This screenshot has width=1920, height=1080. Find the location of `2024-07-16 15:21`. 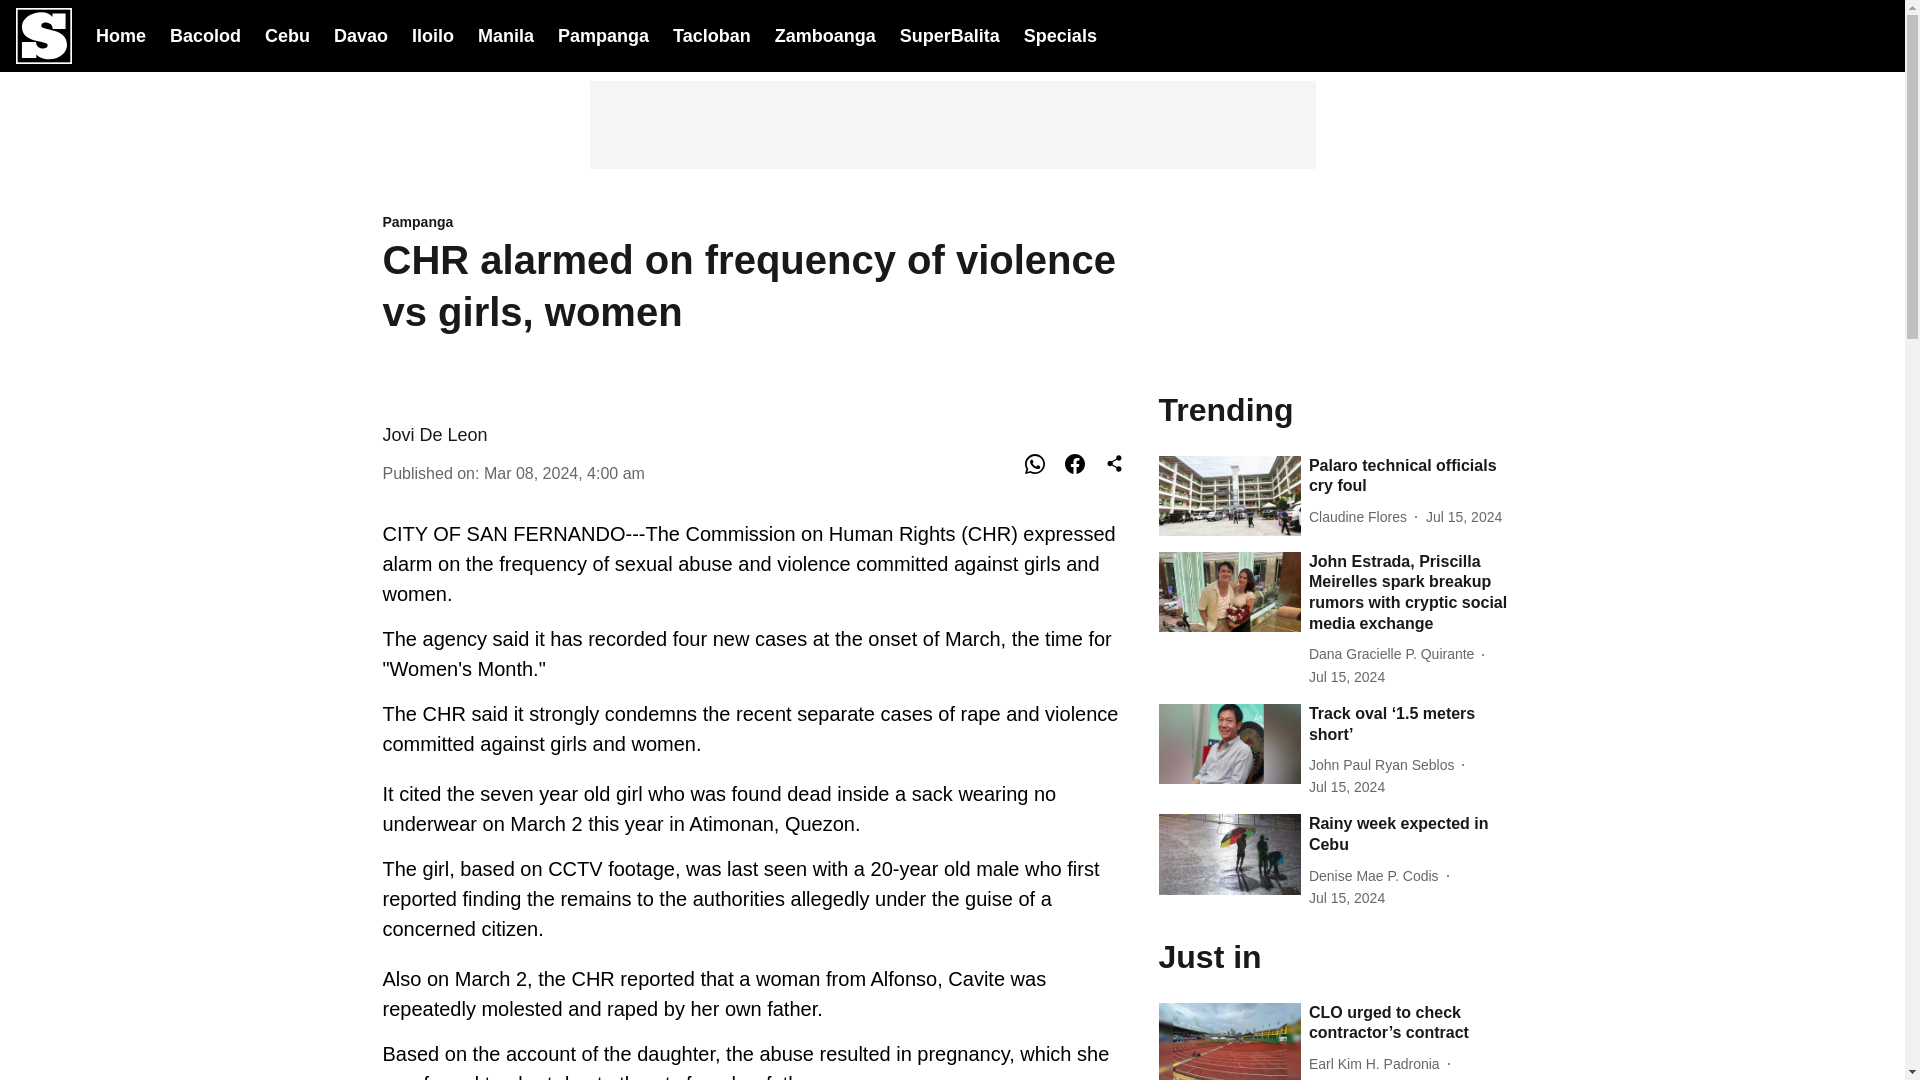

2024-07-16 15:21 is located at coordinates (1346, 1078).